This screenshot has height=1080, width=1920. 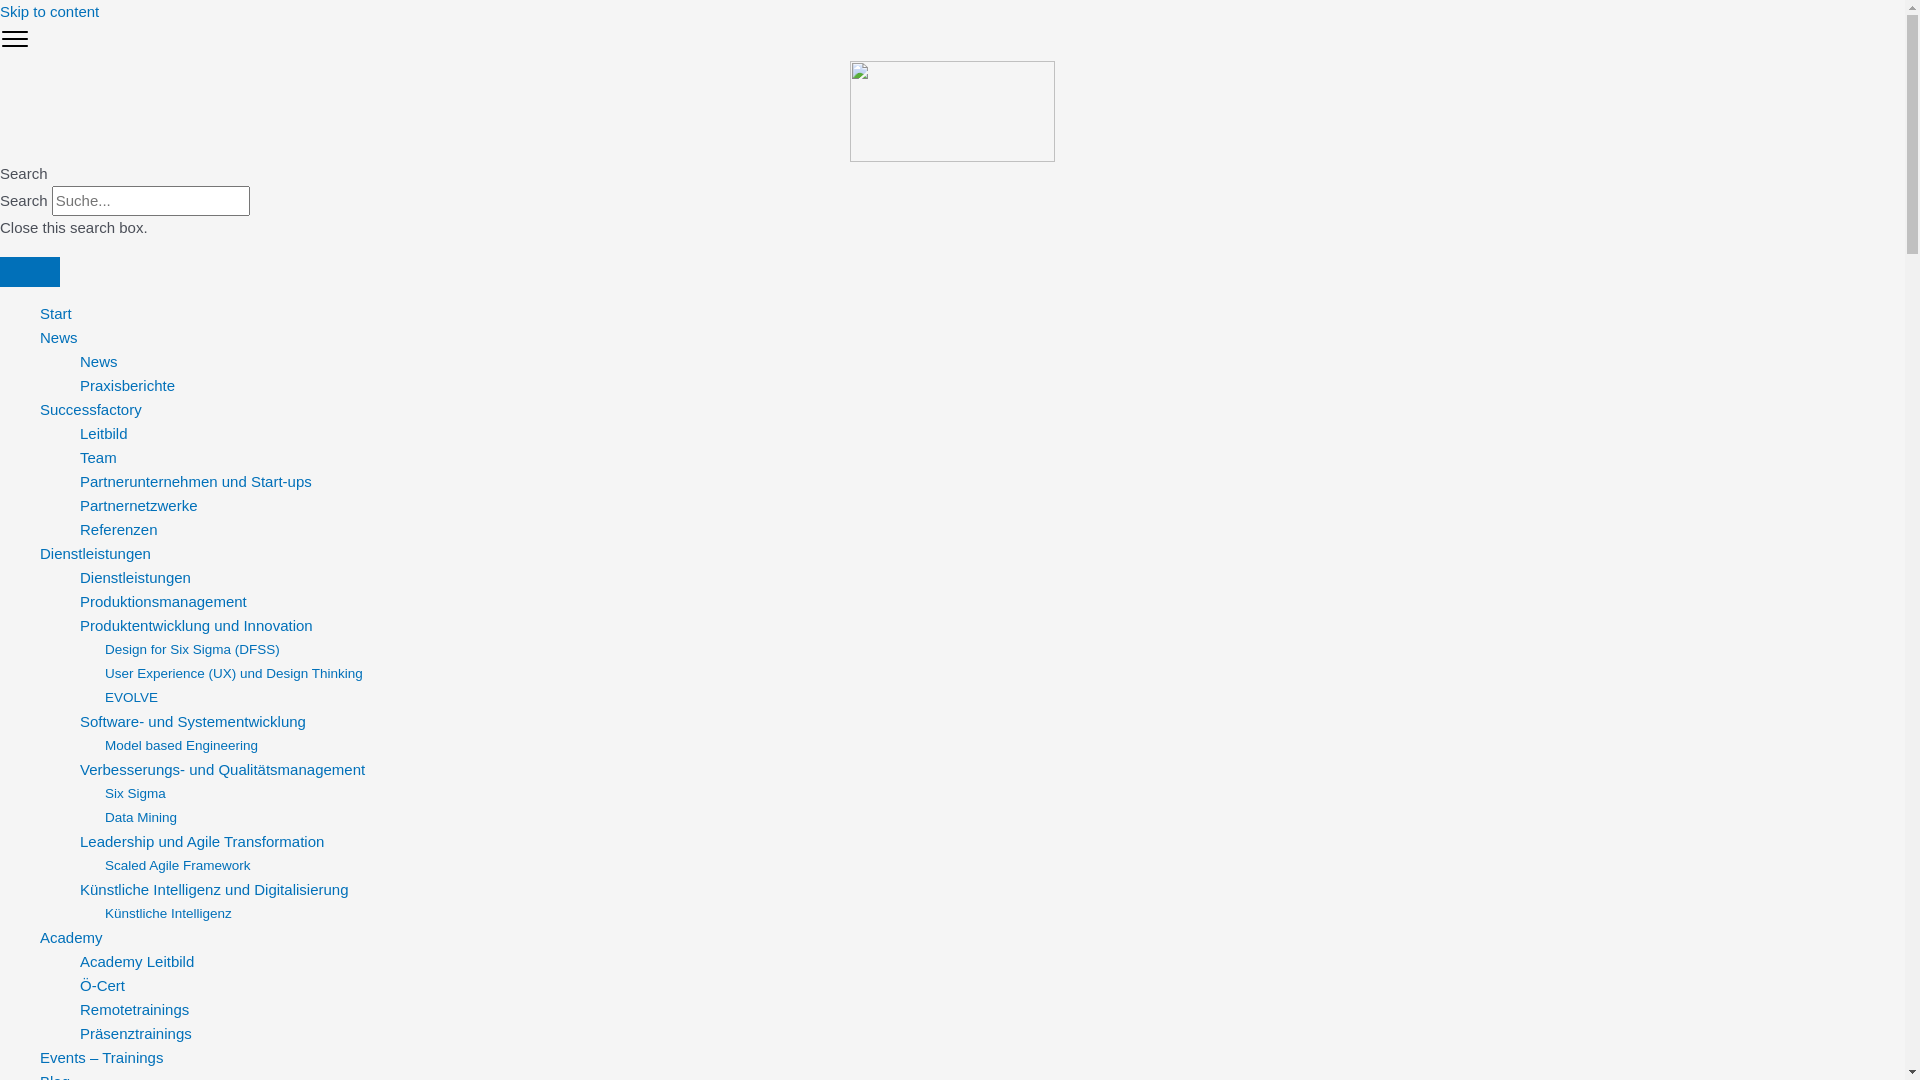 What do you see at coordinates (178, 866) in the screenshot?
I see `Scaled Agile Framework` at bounding box center [178, 866].